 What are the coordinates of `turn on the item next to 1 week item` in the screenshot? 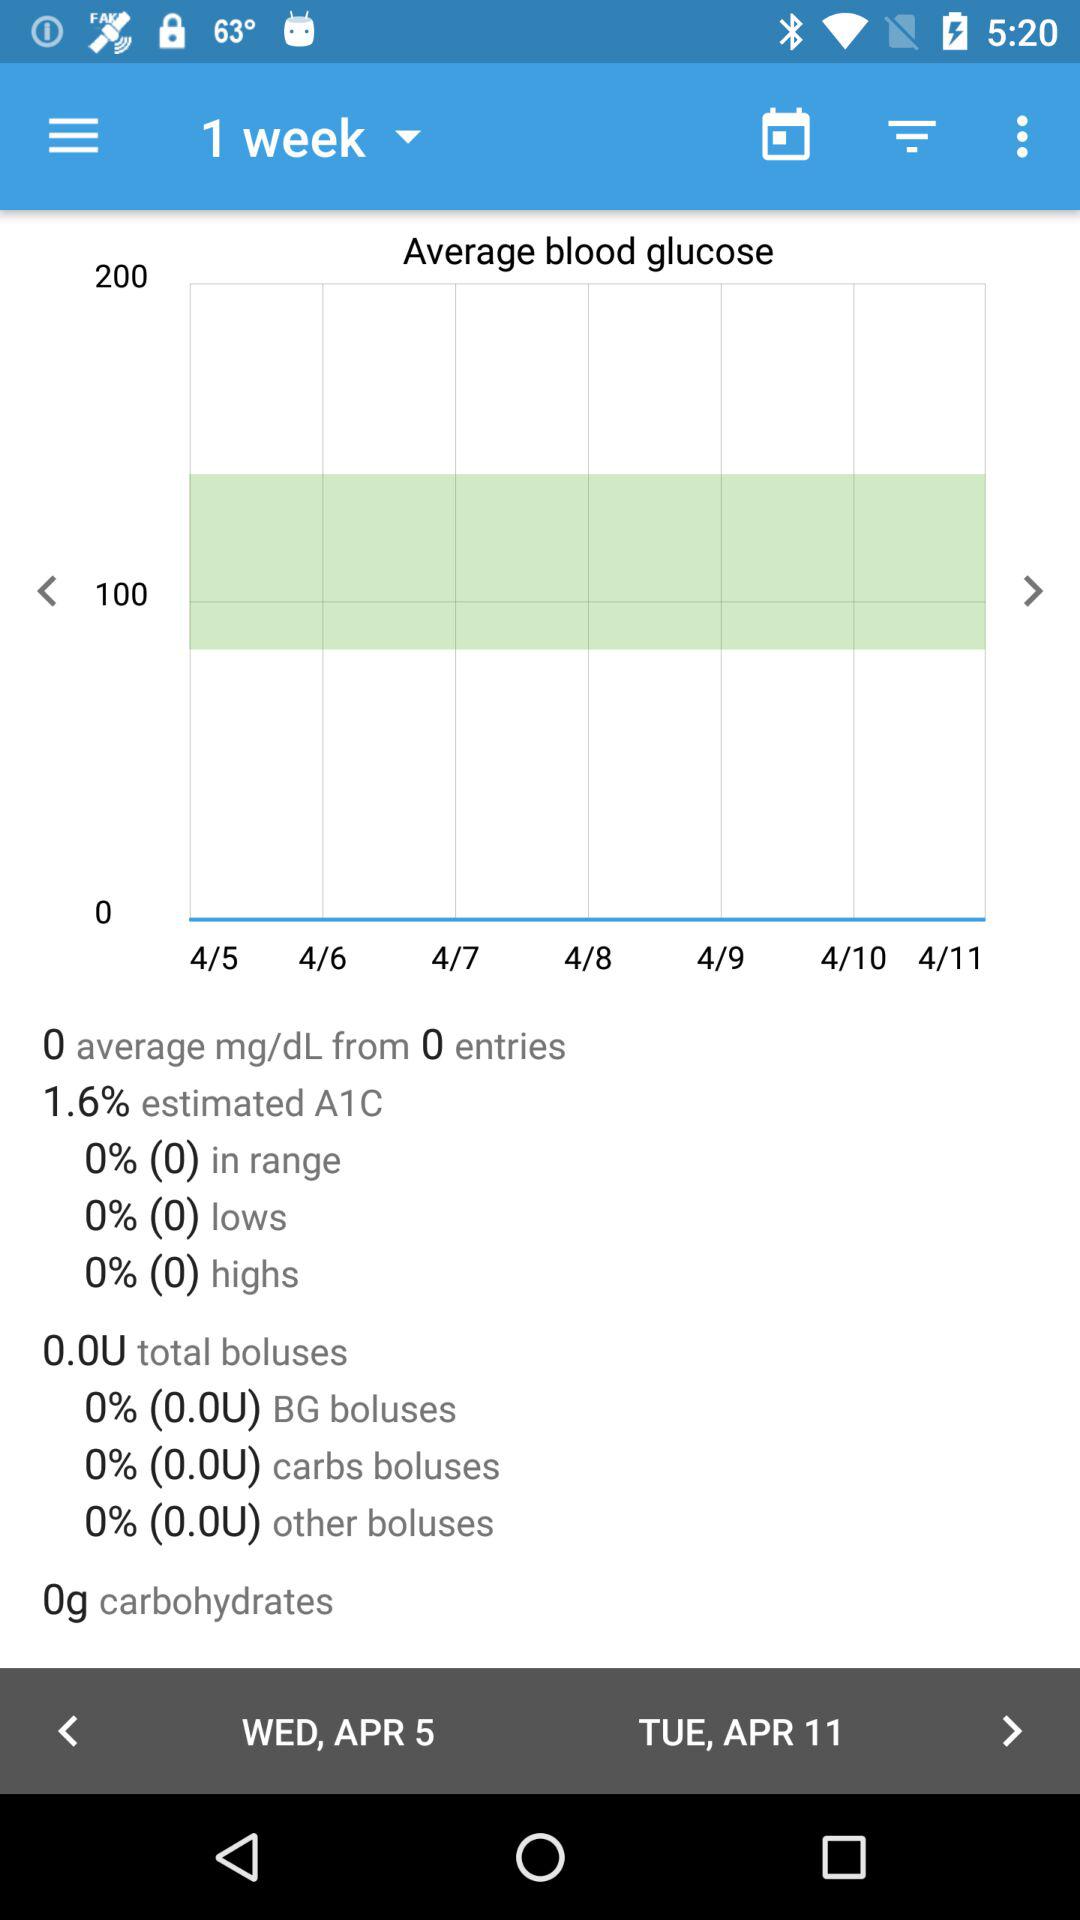 It's located at (786, 136).